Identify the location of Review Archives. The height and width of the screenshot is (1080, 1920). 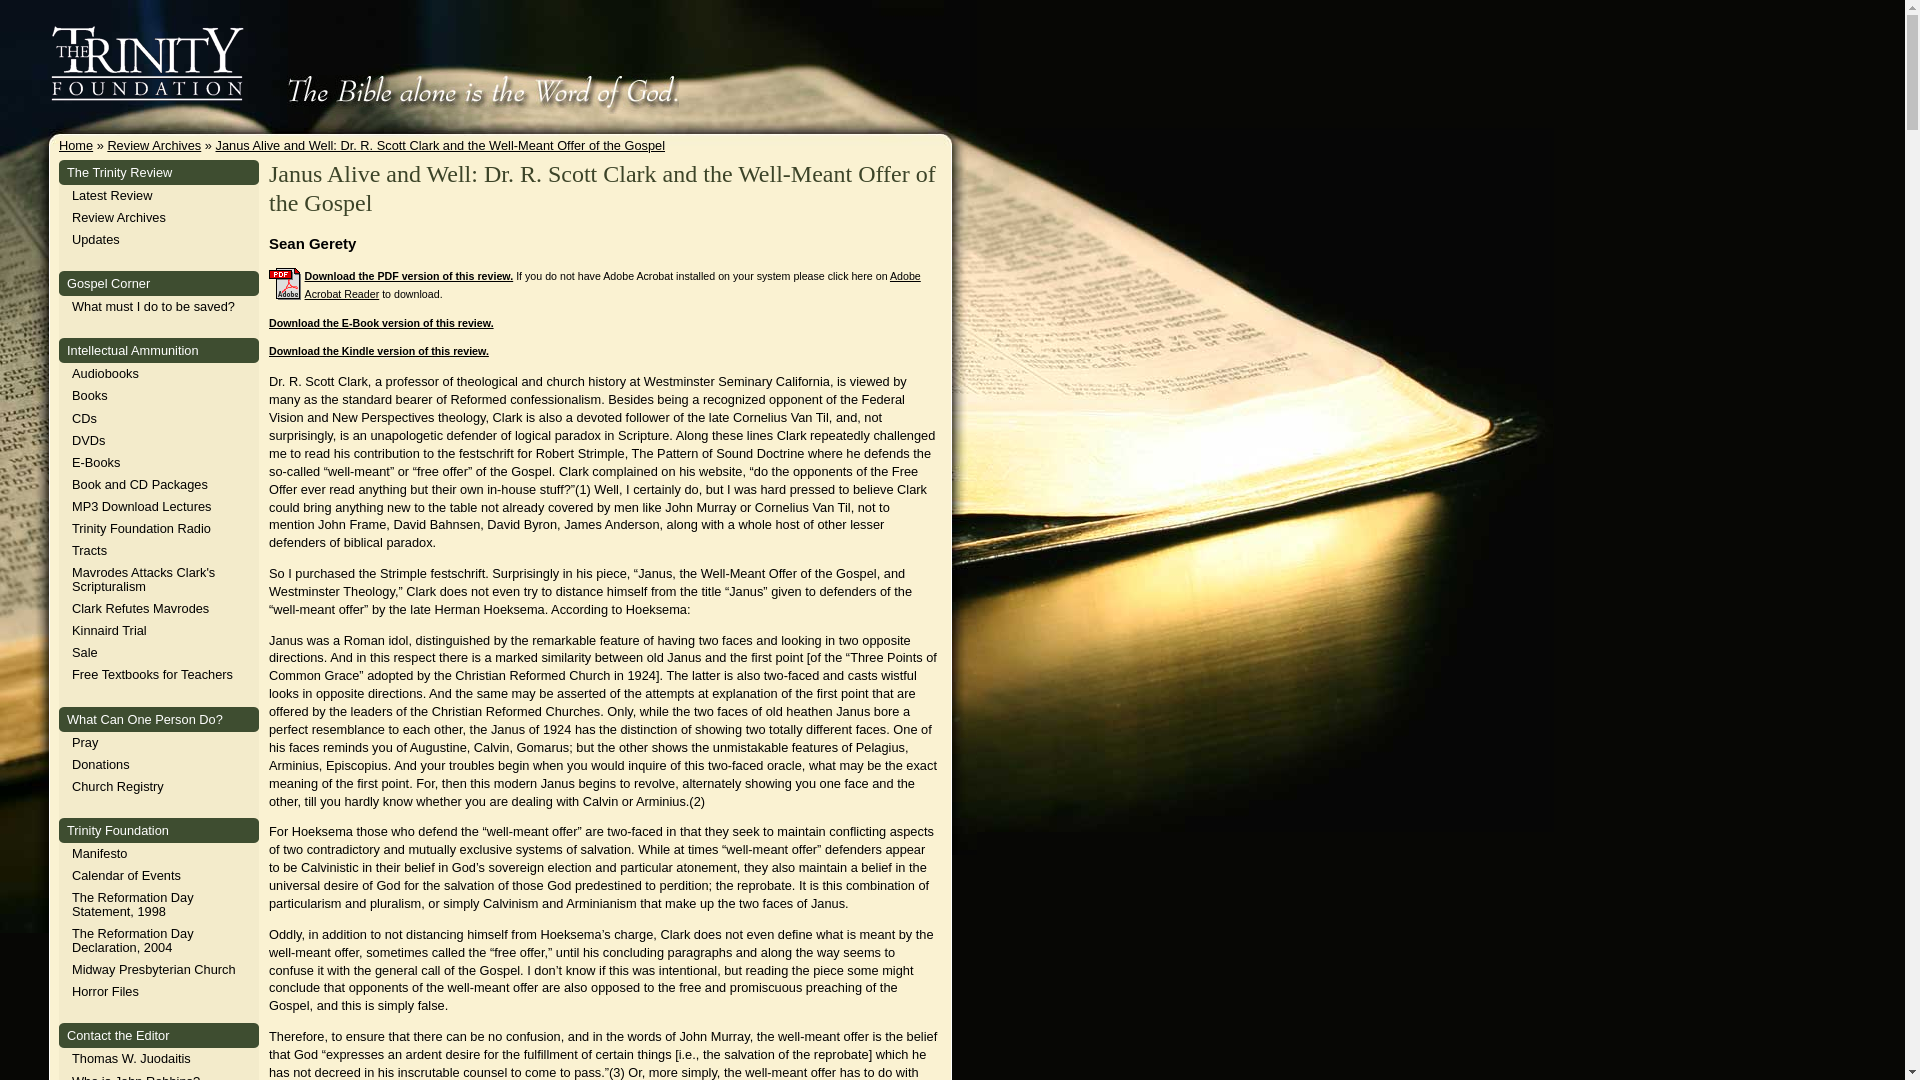
(118, 216).